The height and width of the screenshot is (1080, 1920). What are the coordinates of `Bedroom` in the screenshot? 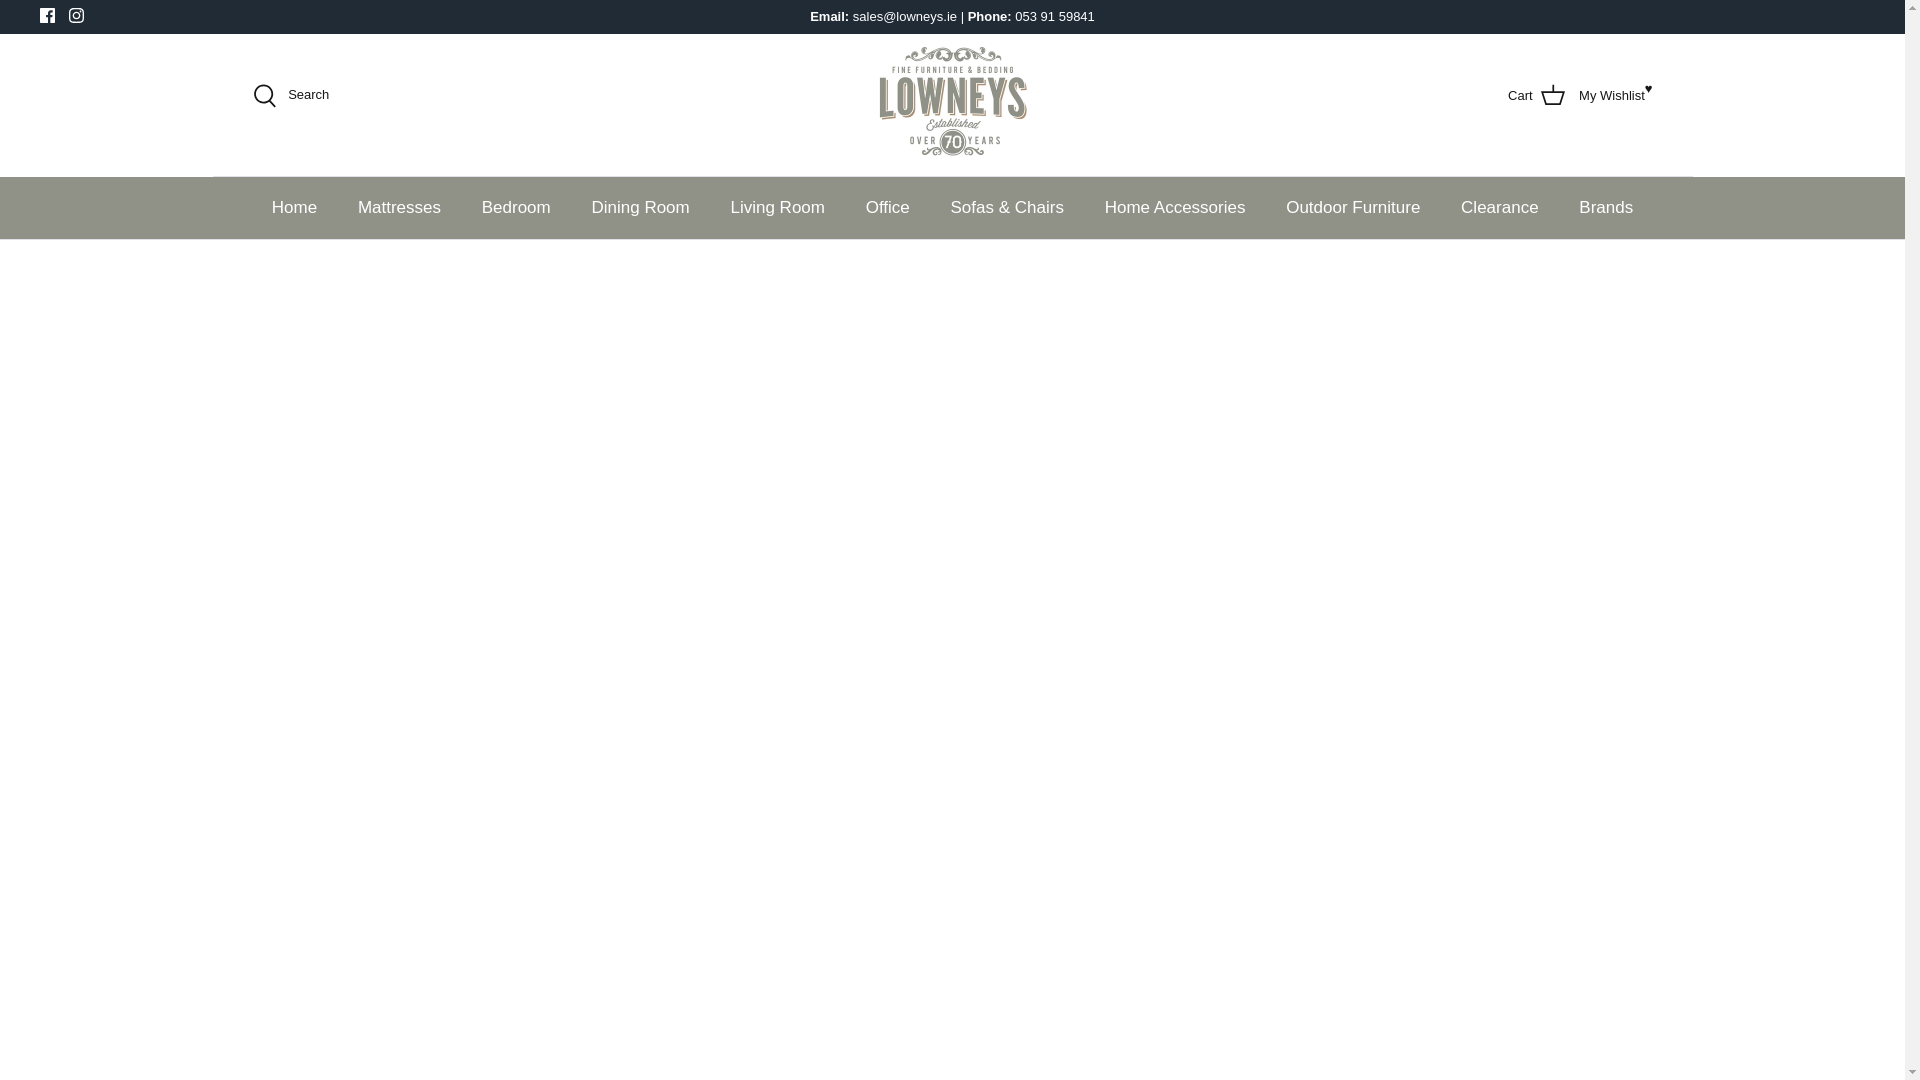 It's located at (516, 208).